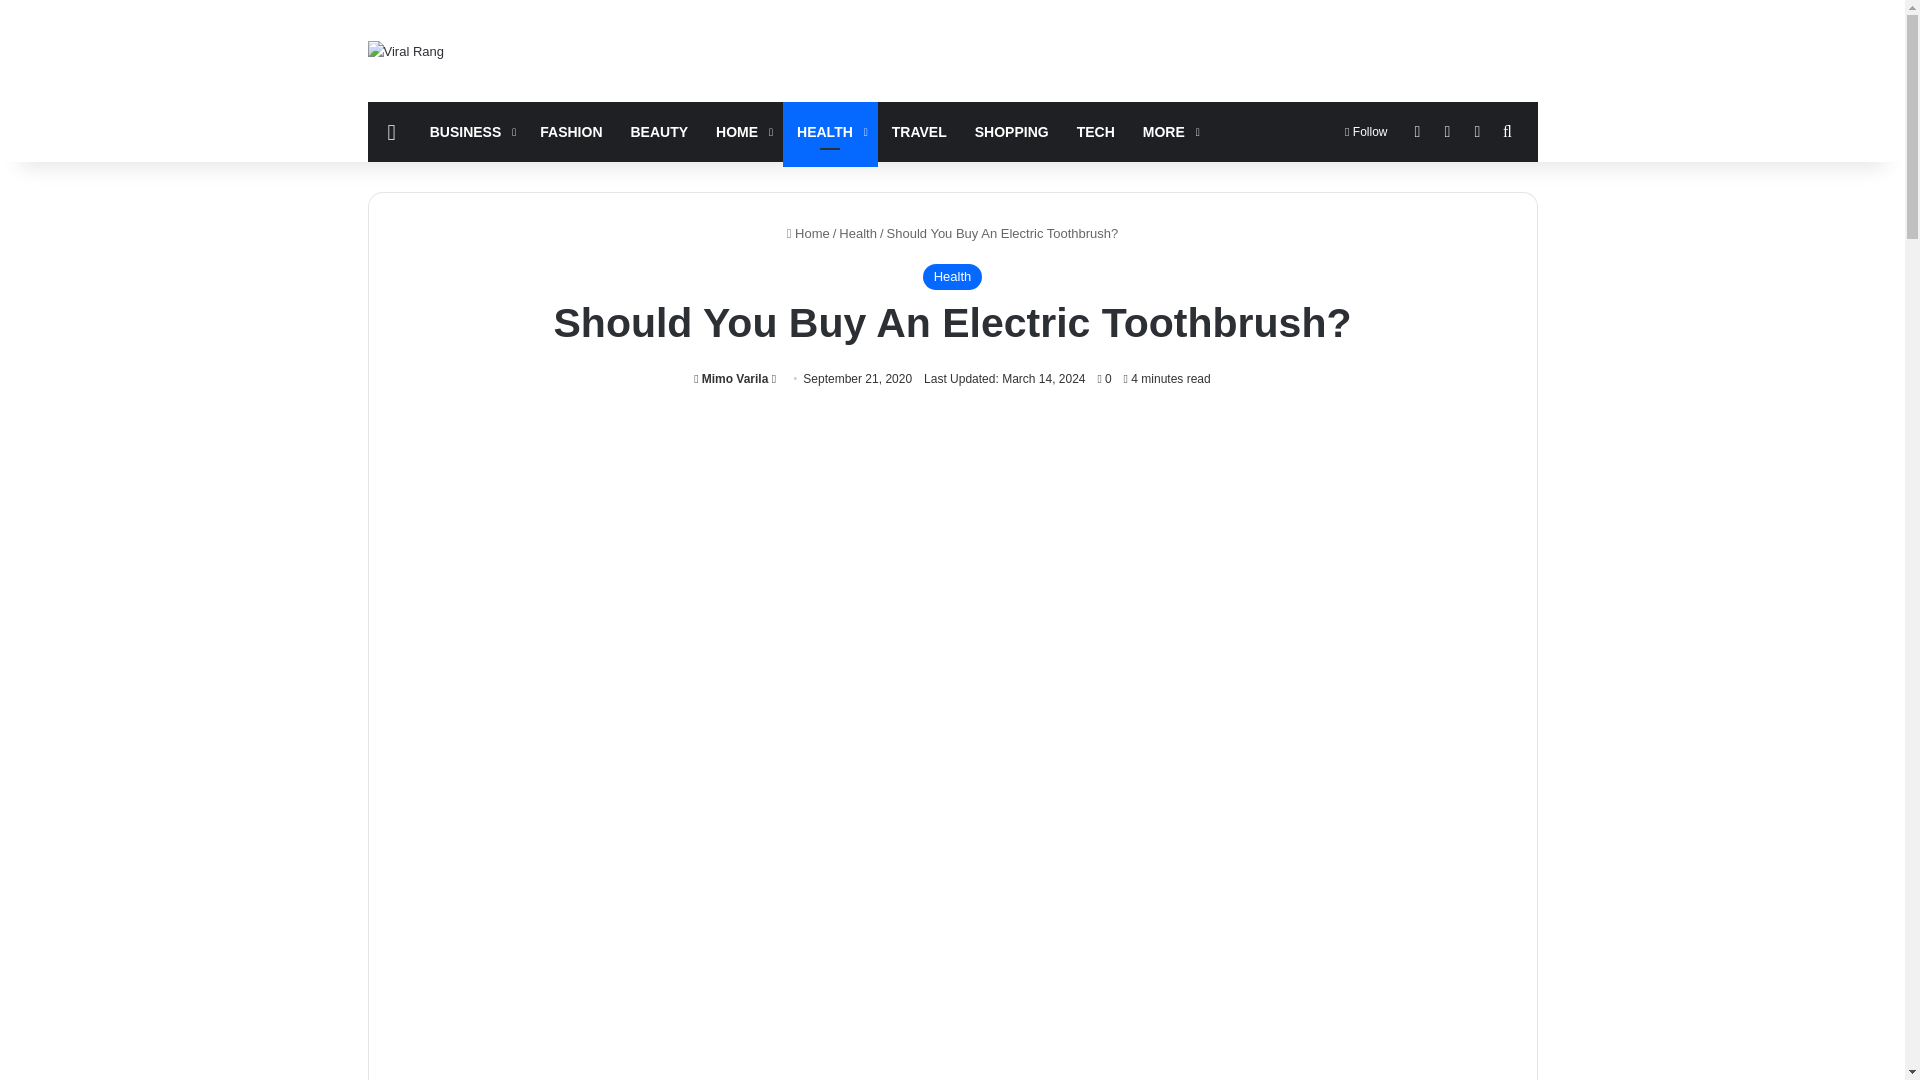 The image size is (1920, 1080). I want to click on Mimo Varila, so click(730, 378).